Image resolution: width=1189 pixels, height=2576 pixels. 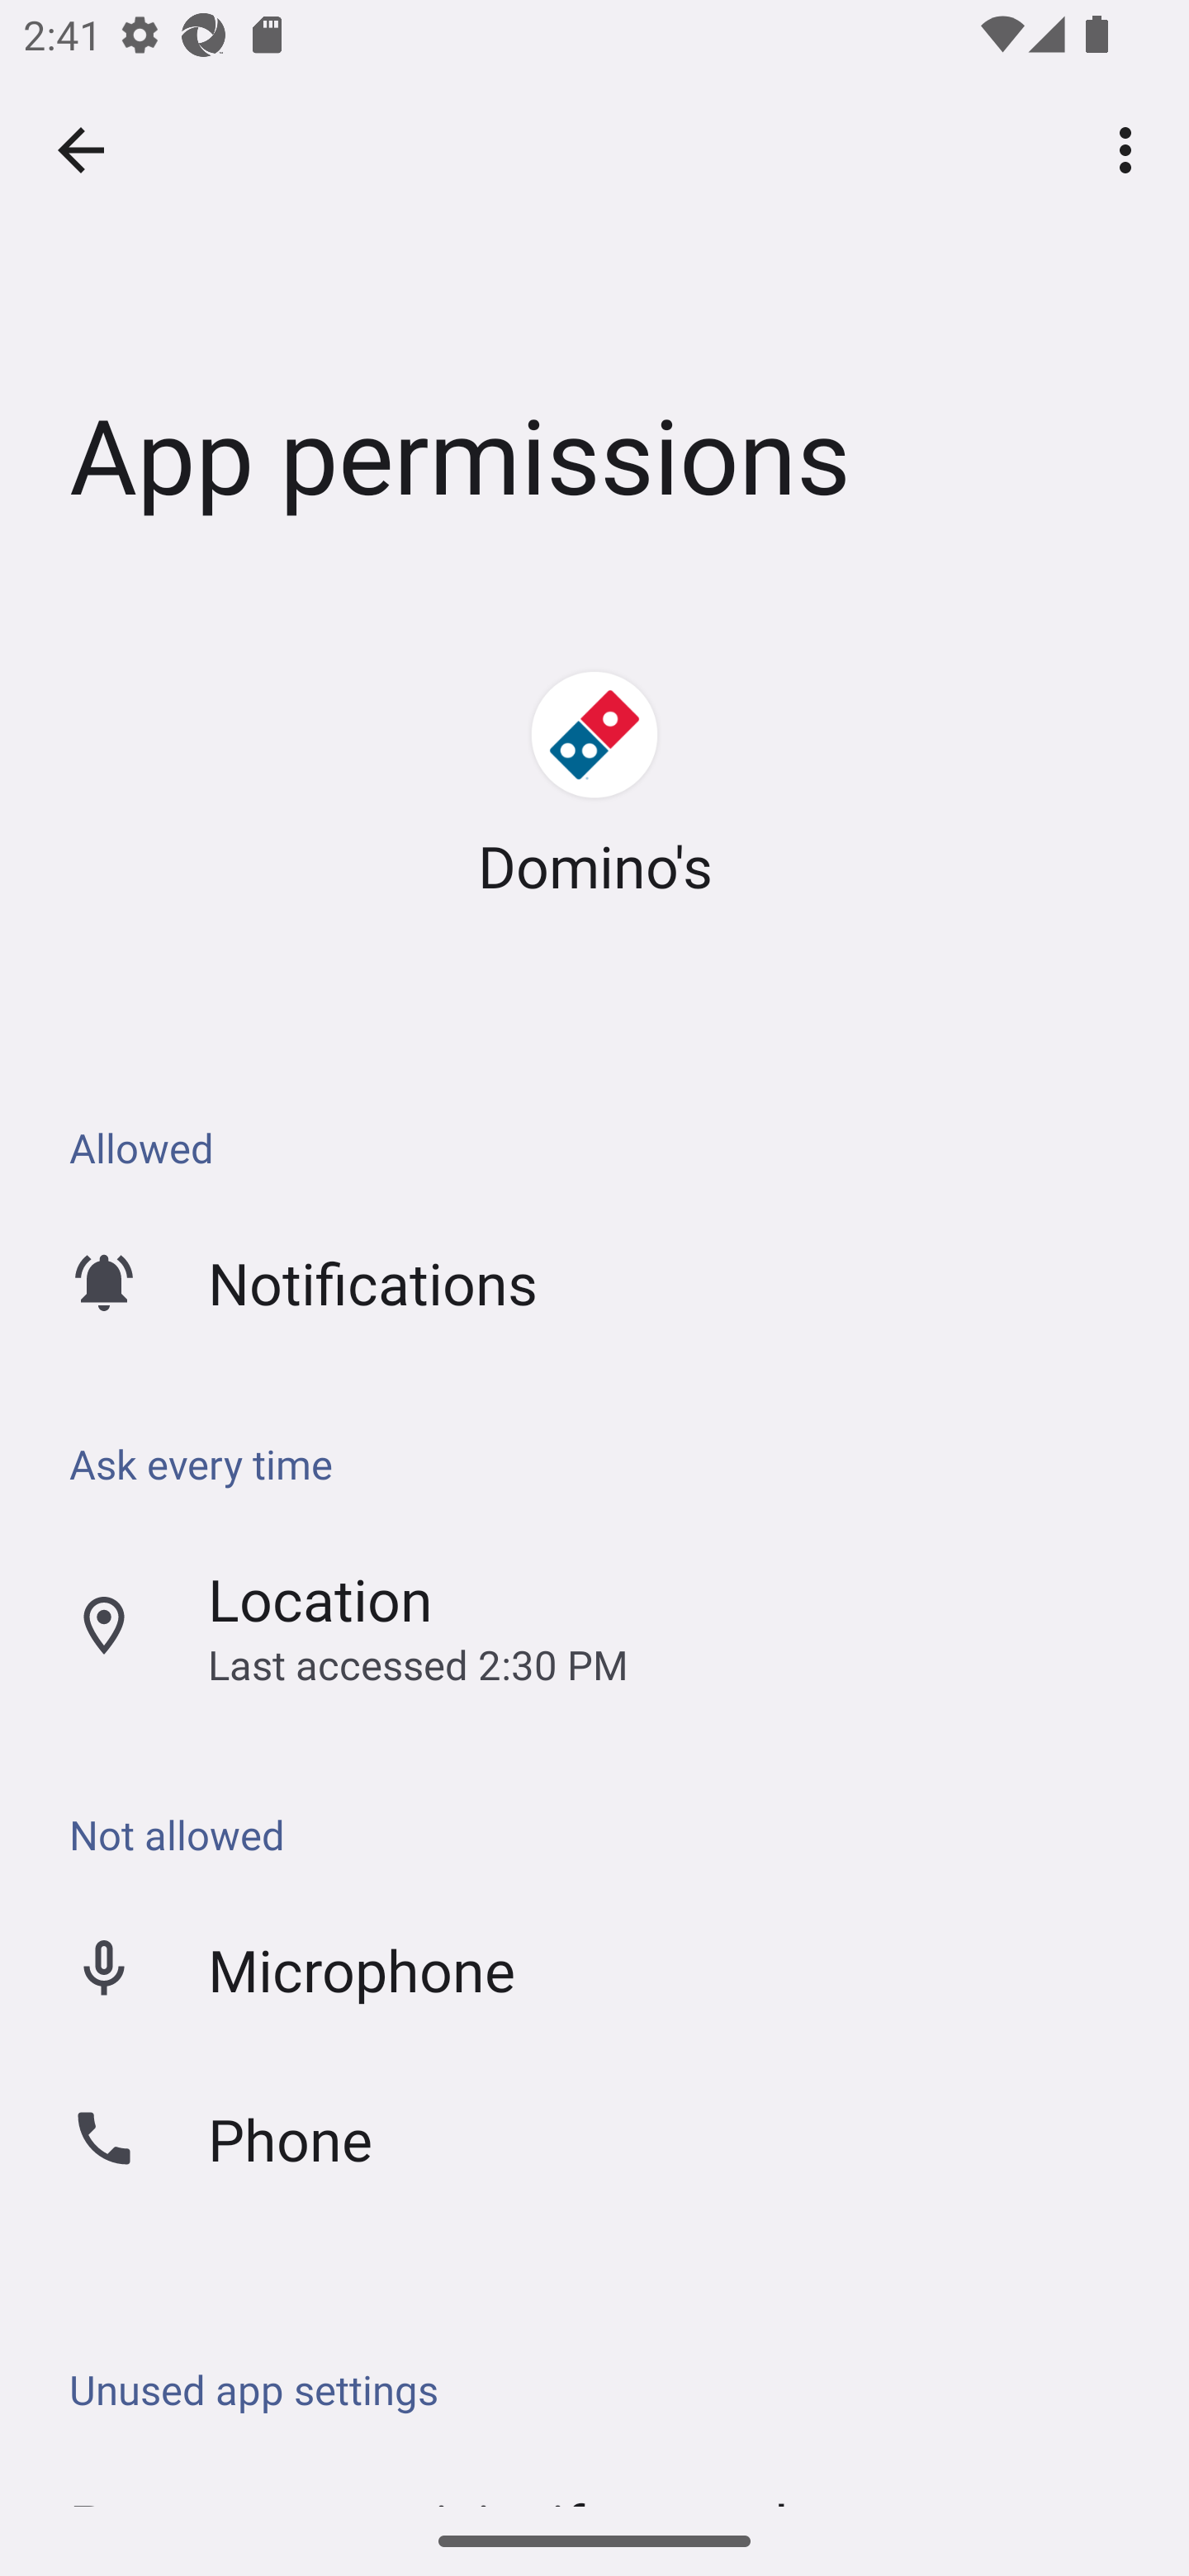 I want to click on More options, so click(x=1131, y=149).